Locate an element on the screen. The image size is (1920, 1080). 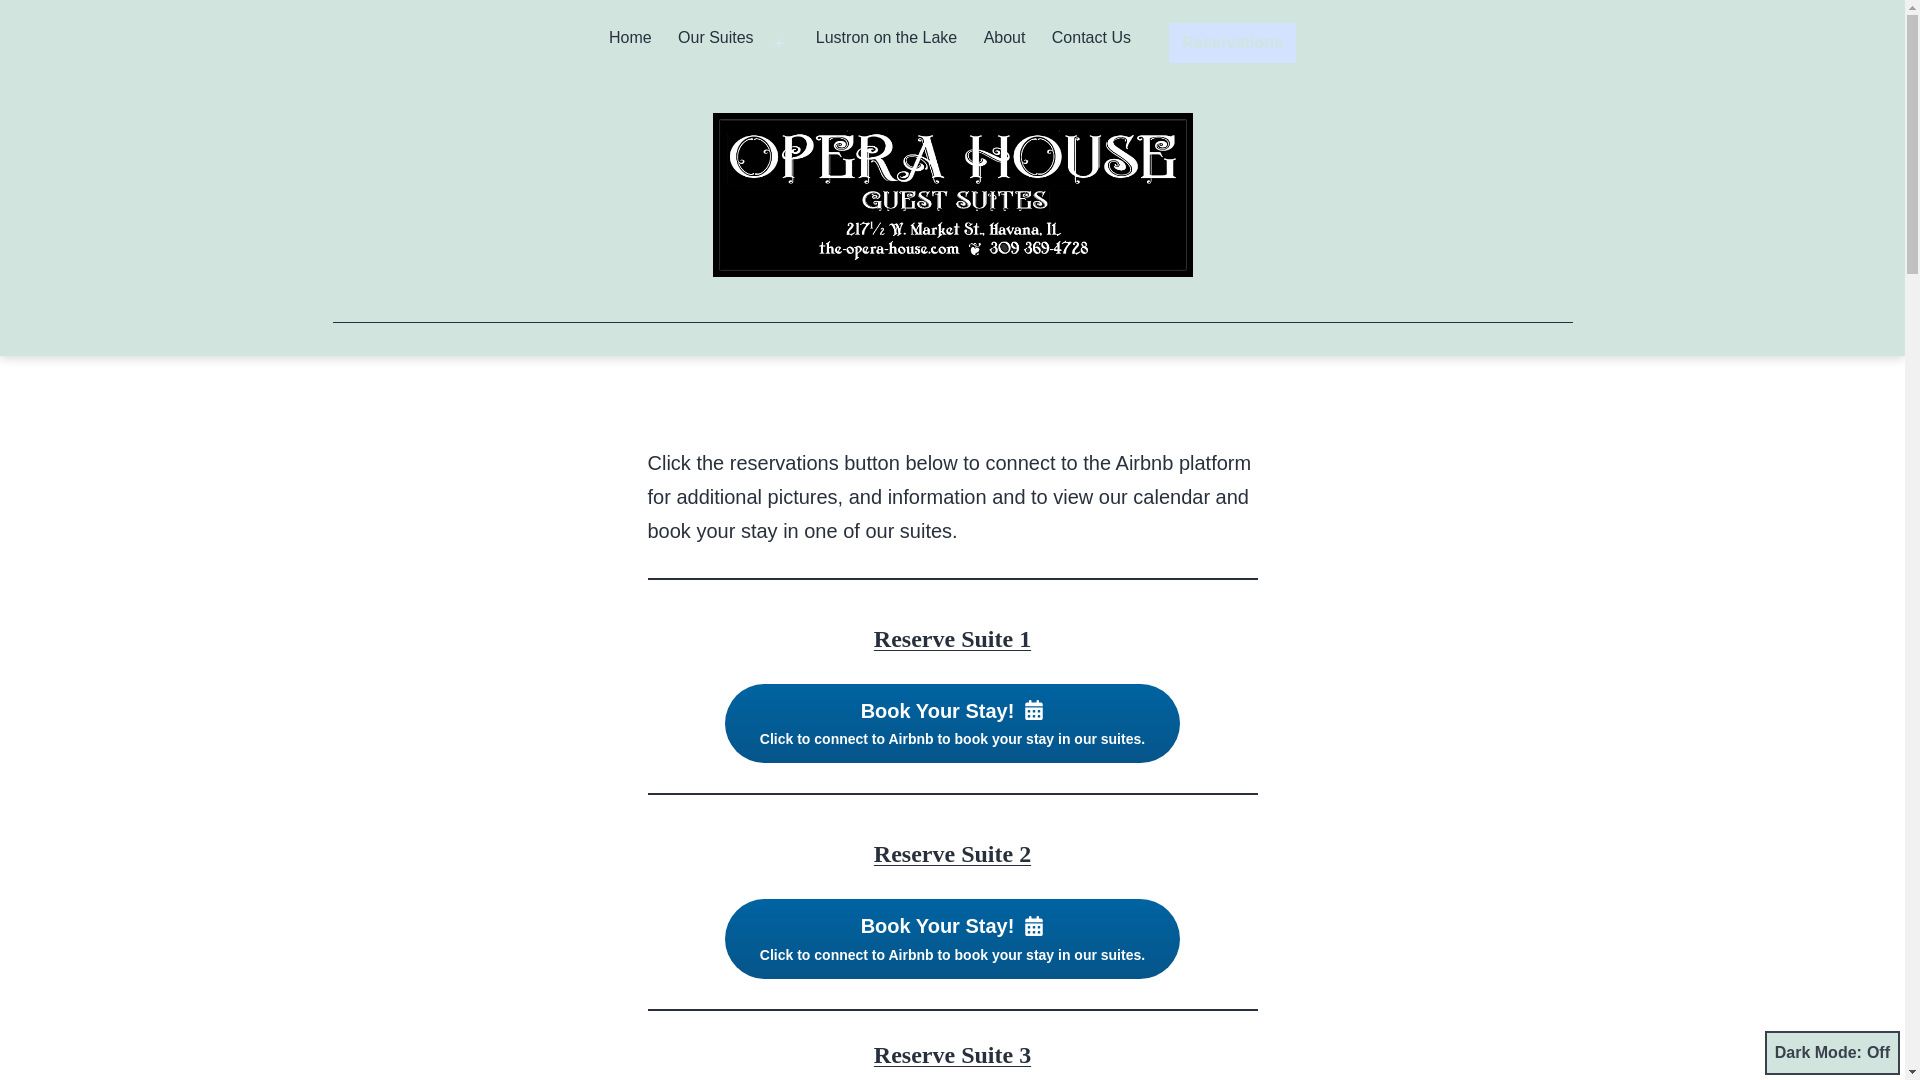
About is located at coordinates (1004, 43).